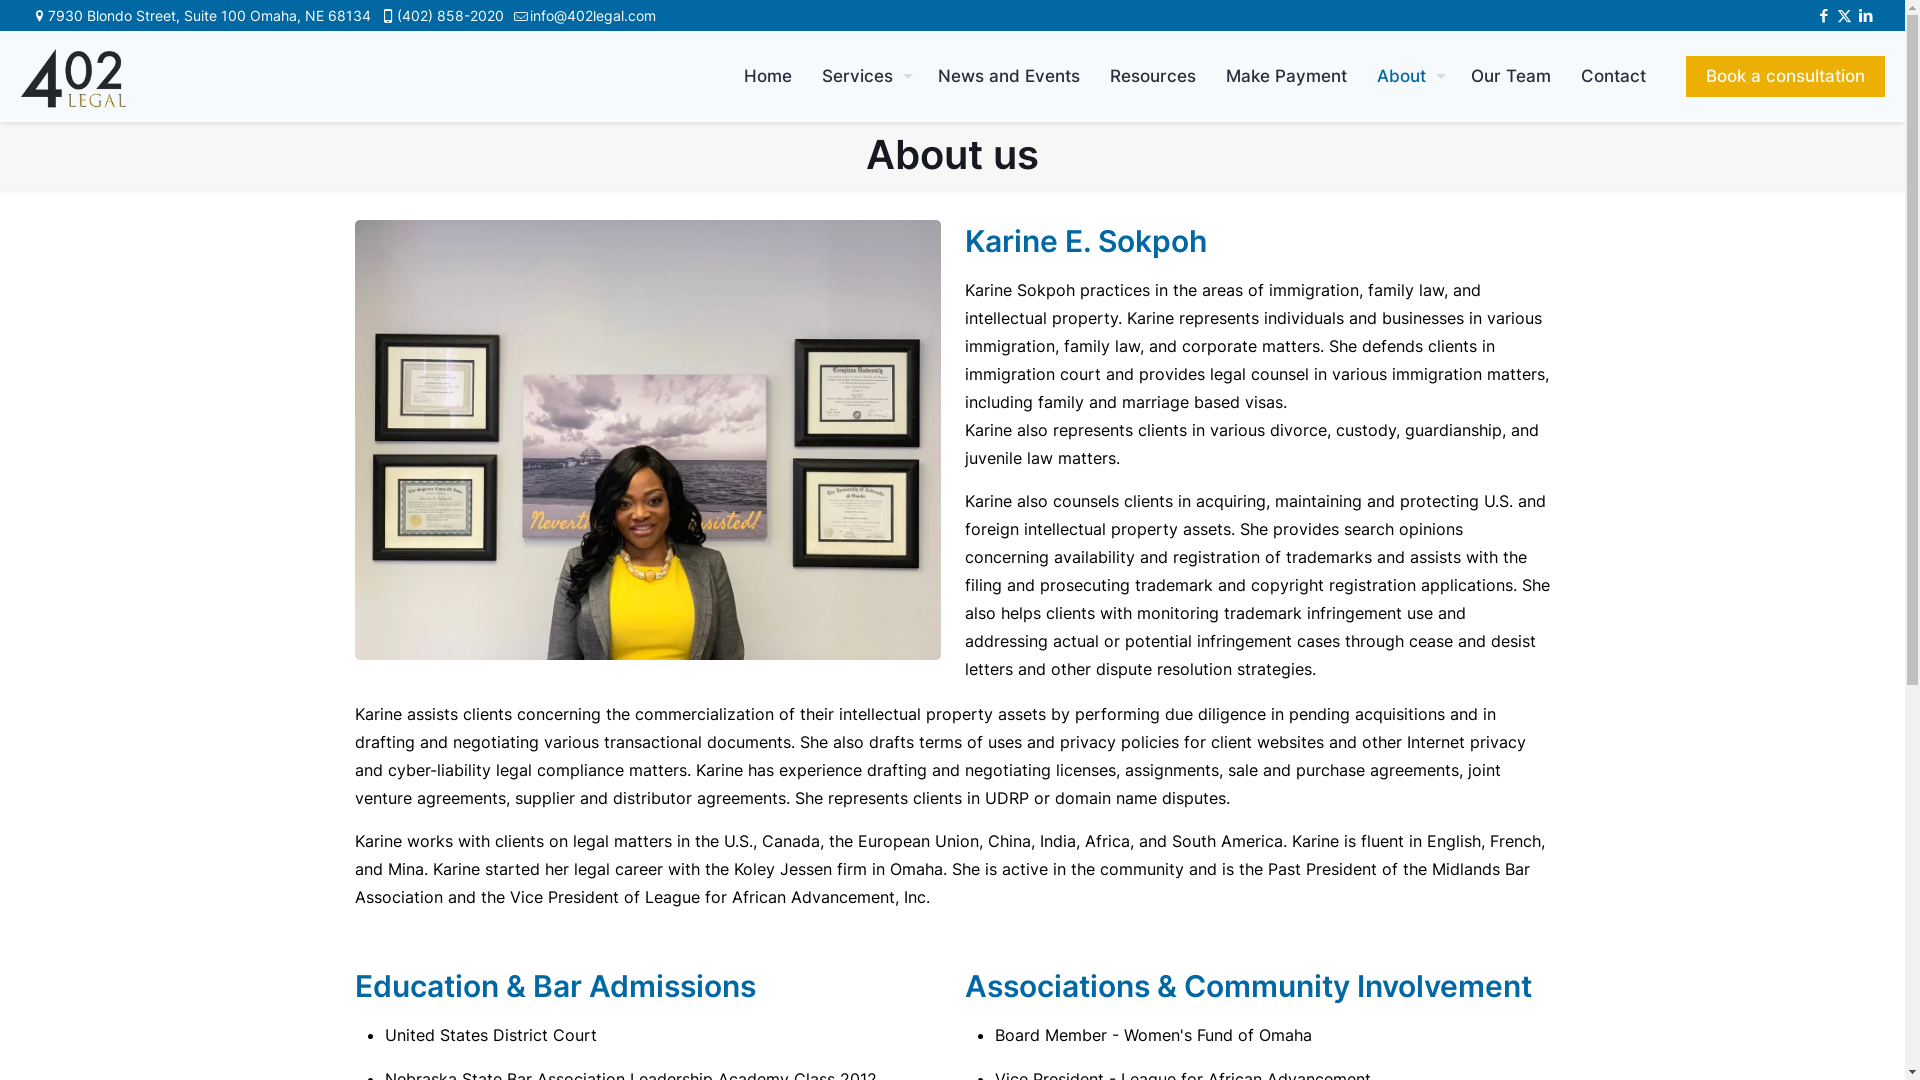 This screenshot has width=1920, height=1080. Describe the element at coordinates (1844, 16) in the screenshot. I see `X (Twitter)` at that location.